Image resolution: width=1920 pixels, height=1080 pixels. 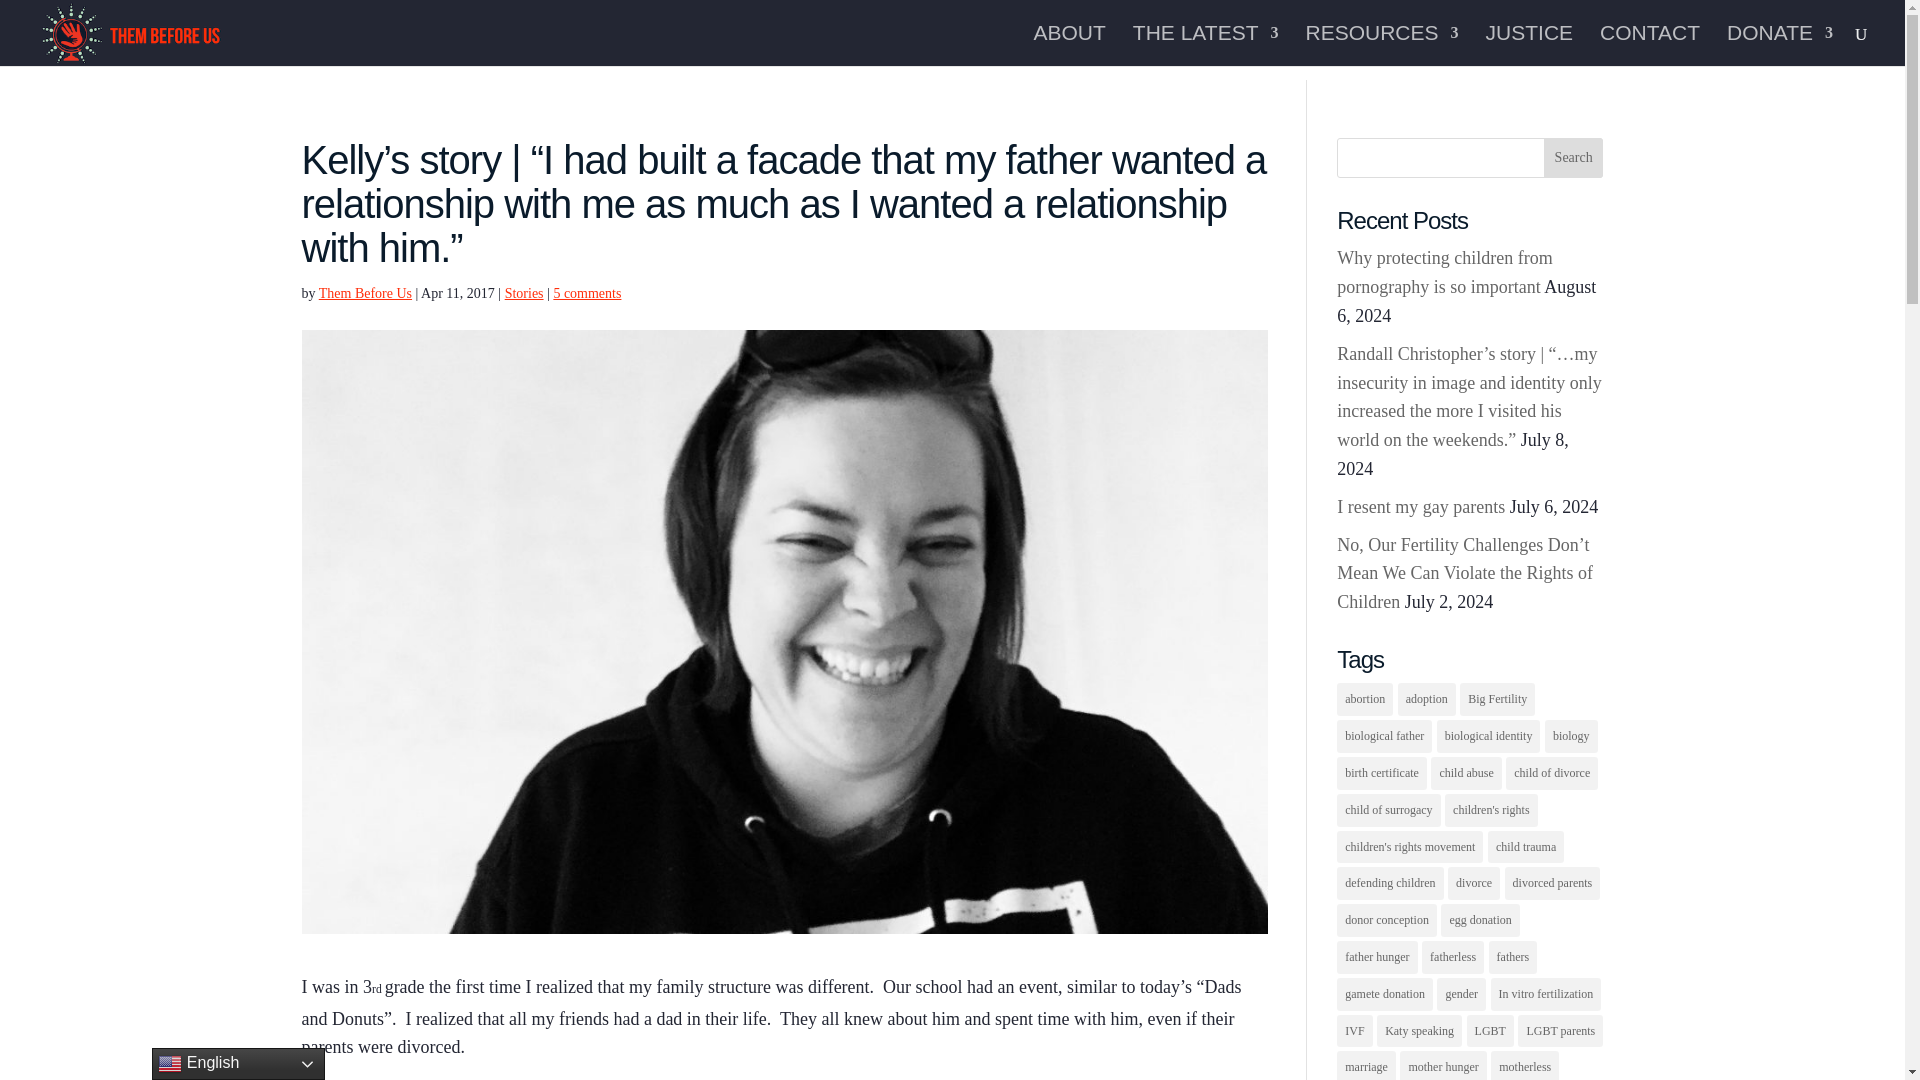 I want to click on biological father, so click(x=1384, y=736).